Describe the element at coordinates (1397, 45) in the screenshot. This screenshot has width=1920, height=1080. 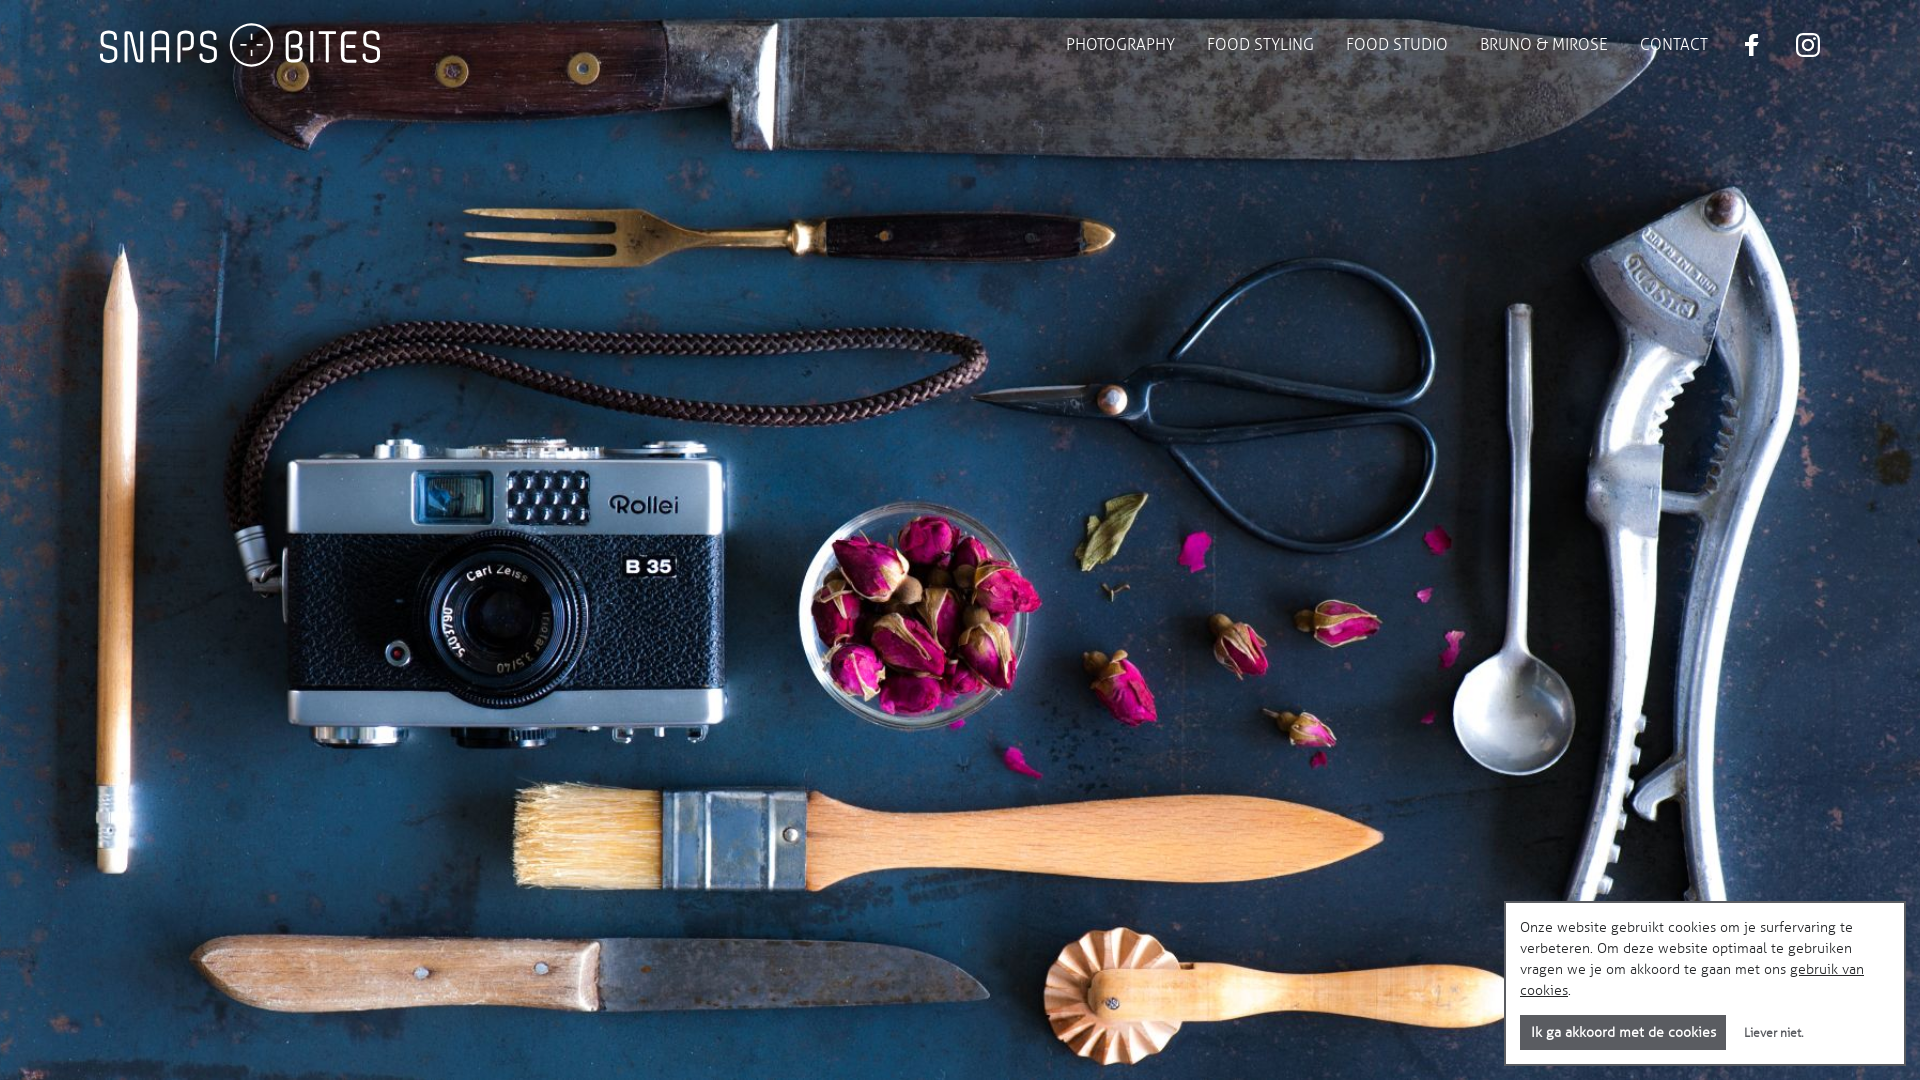
I see `FOOD STUDIO` at that location.